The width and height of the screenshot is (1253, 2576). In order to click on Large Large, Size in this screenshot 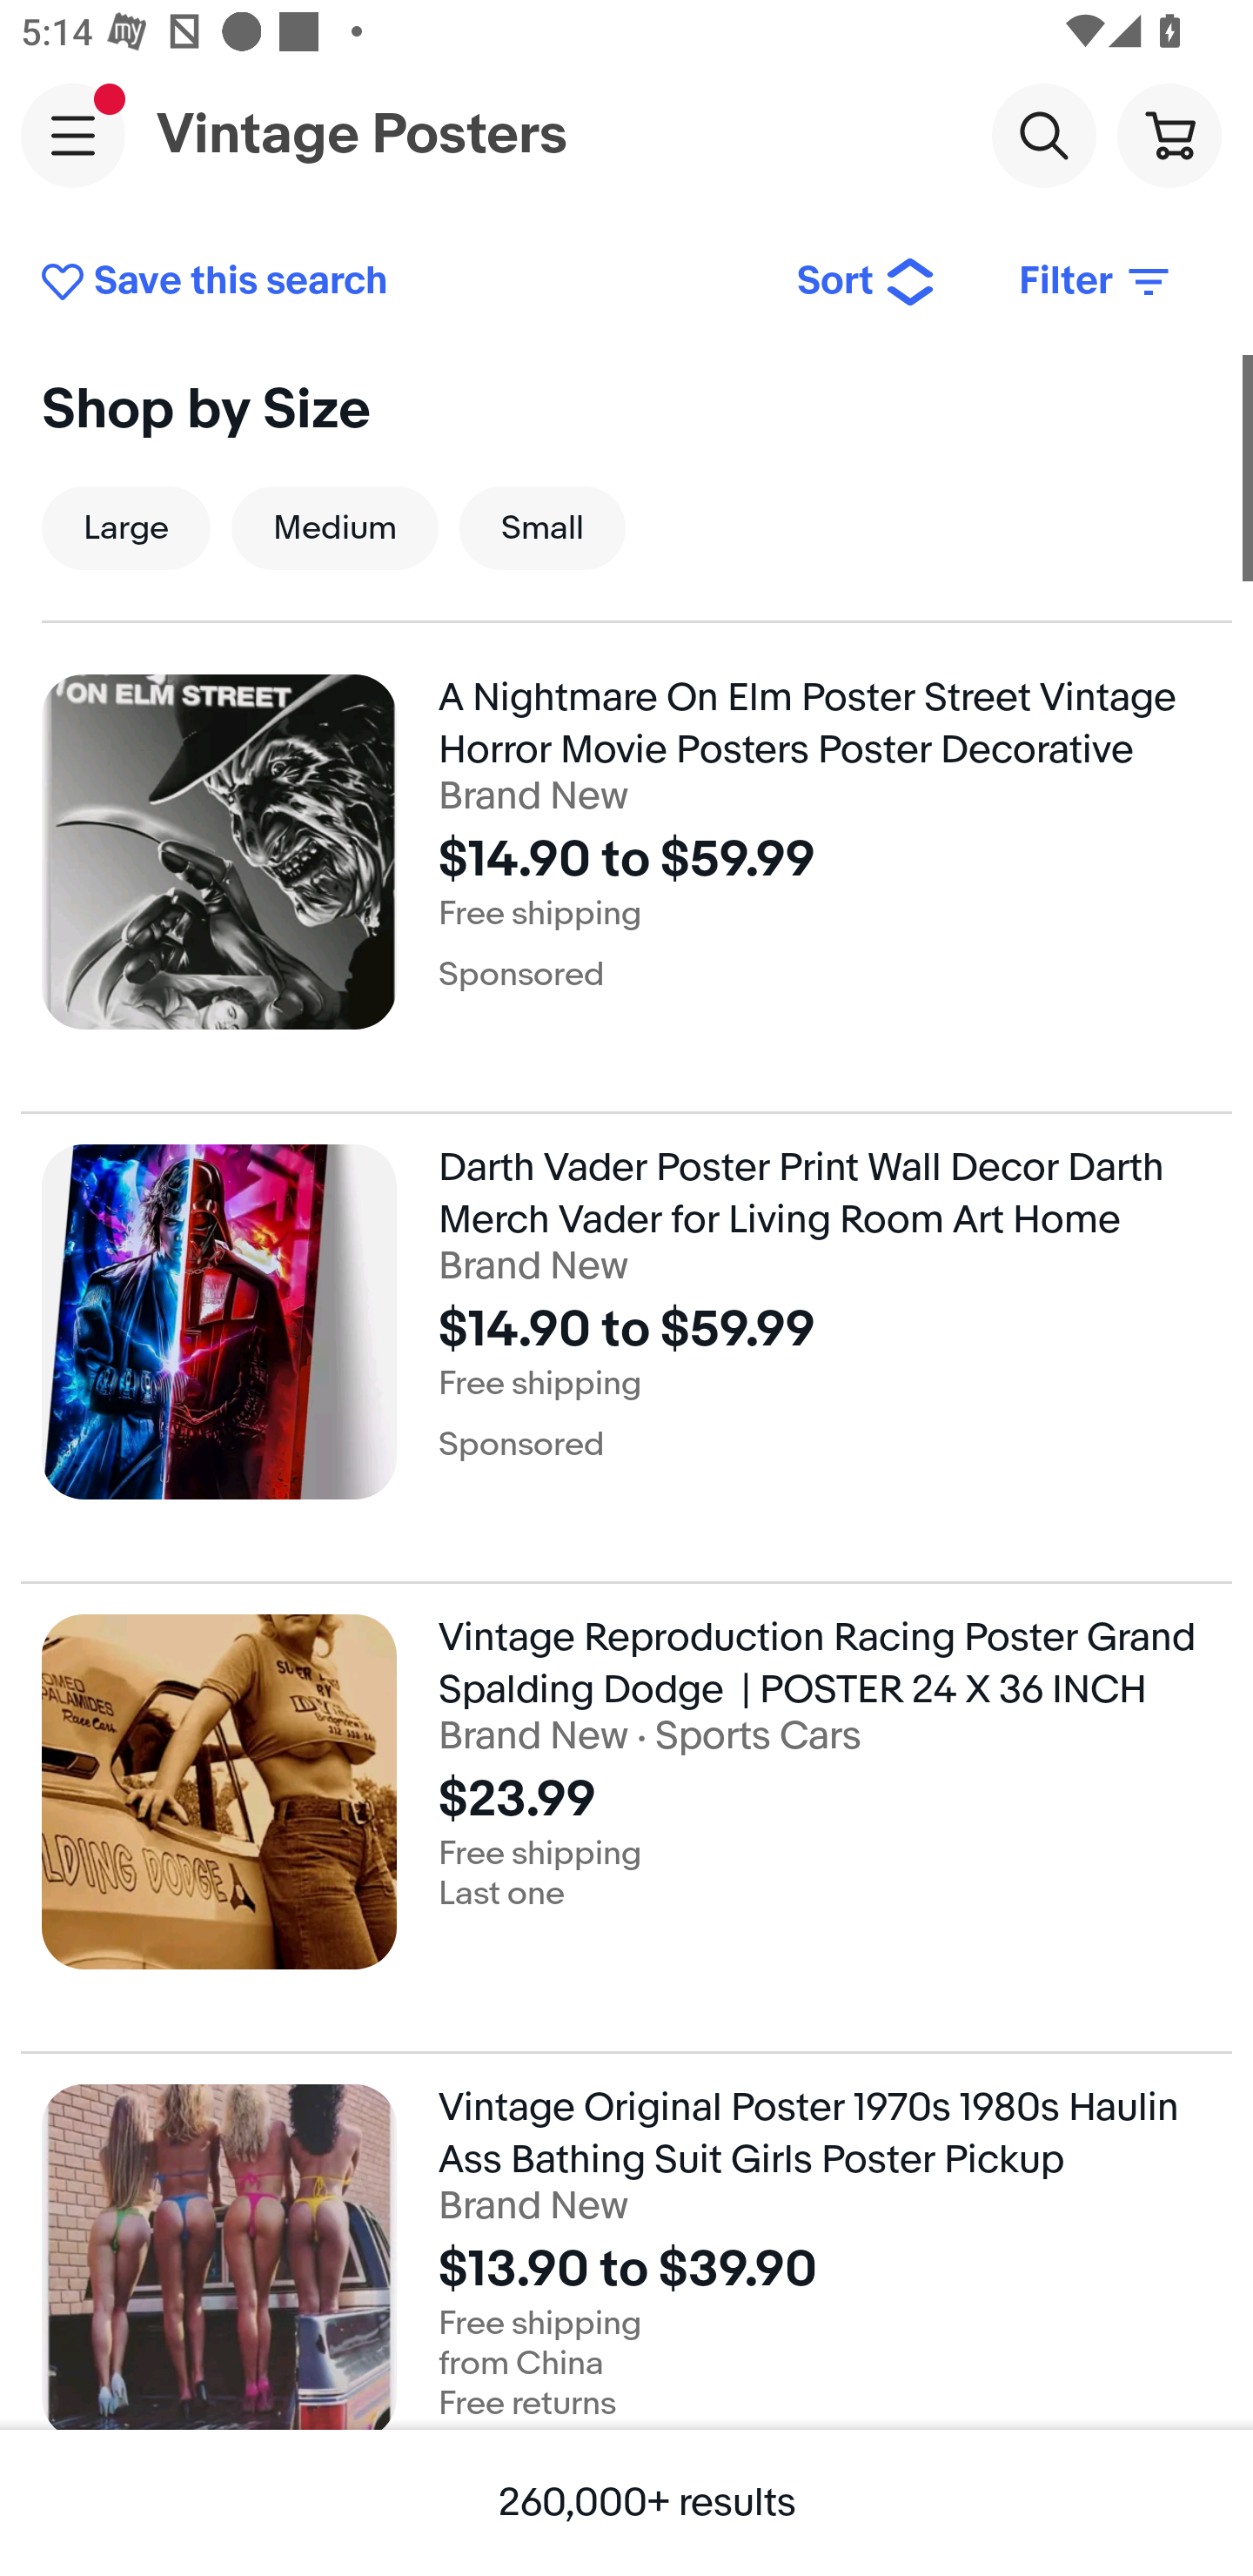, I will do `click(125, 527)`.